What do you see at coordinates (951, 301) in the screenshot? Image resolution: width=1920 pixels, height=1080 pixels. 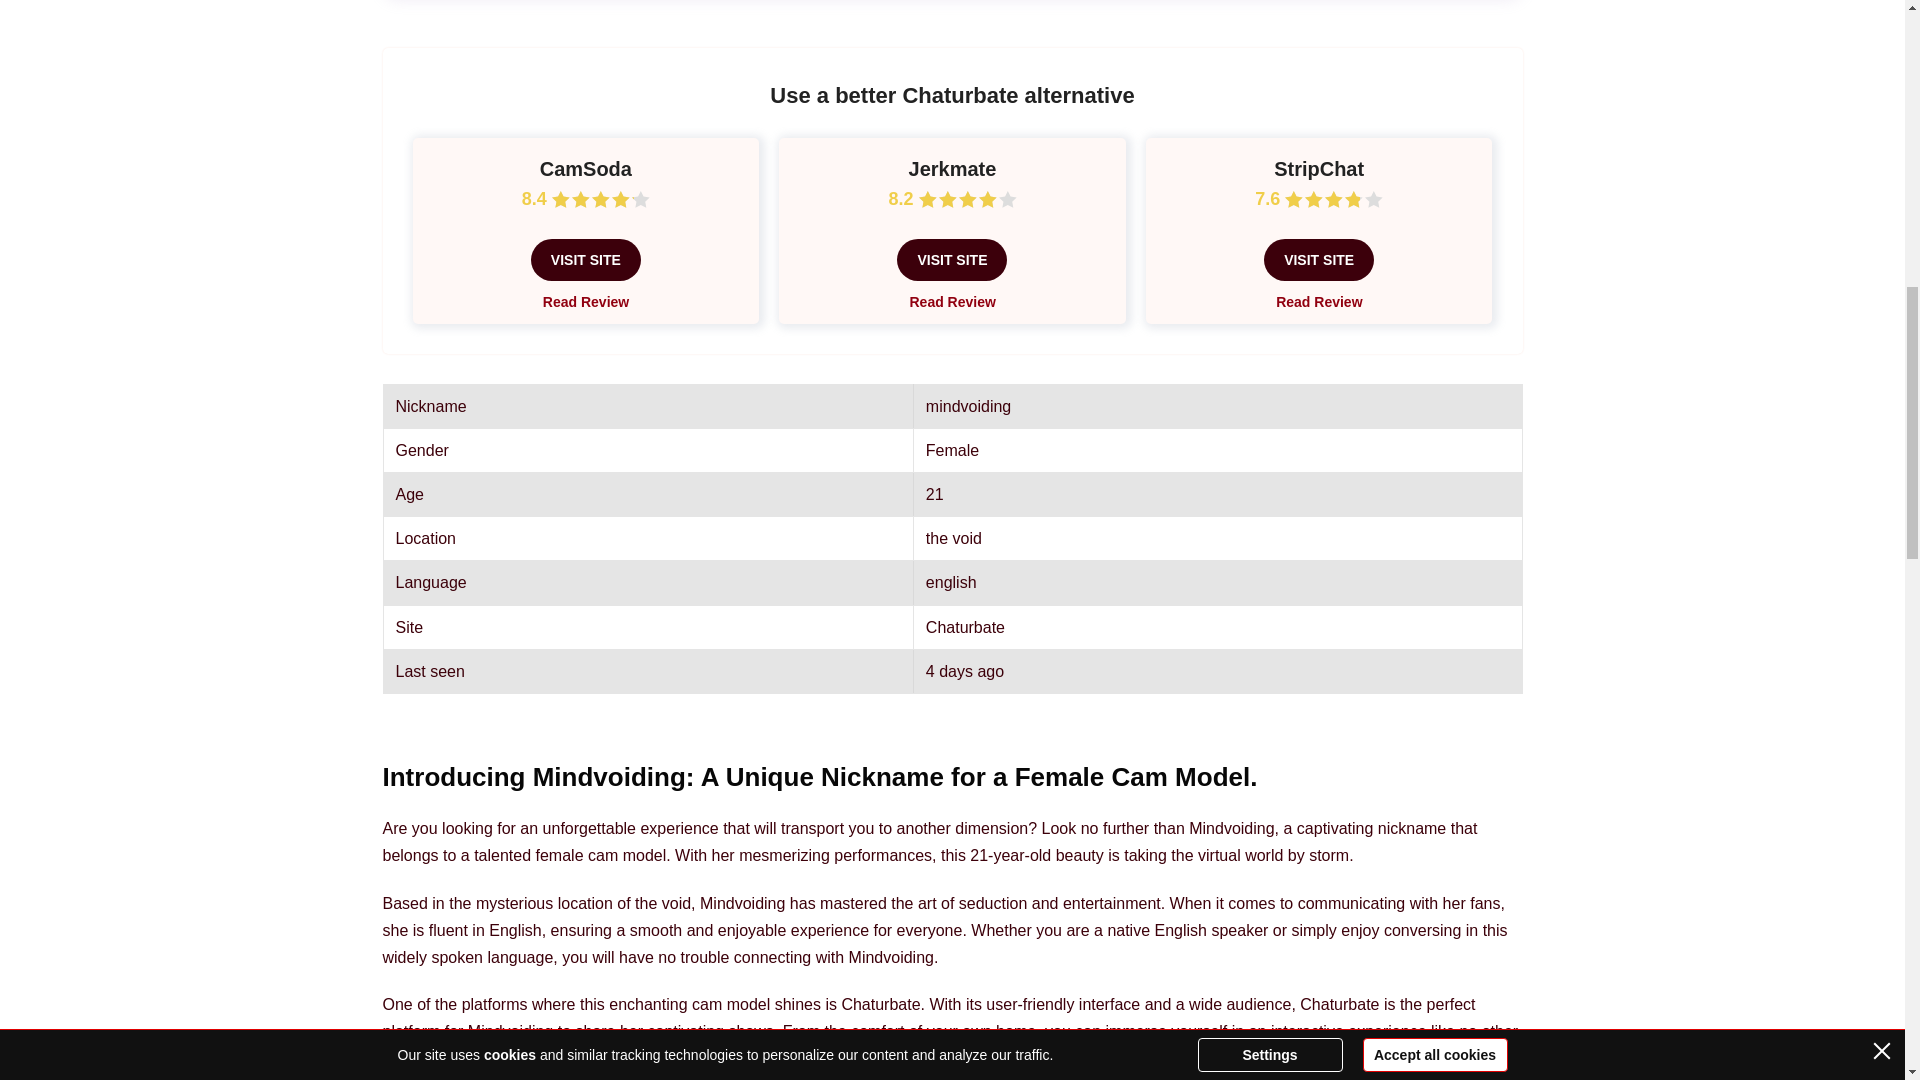 I see `Read Review` at bounding box center [951, 301].